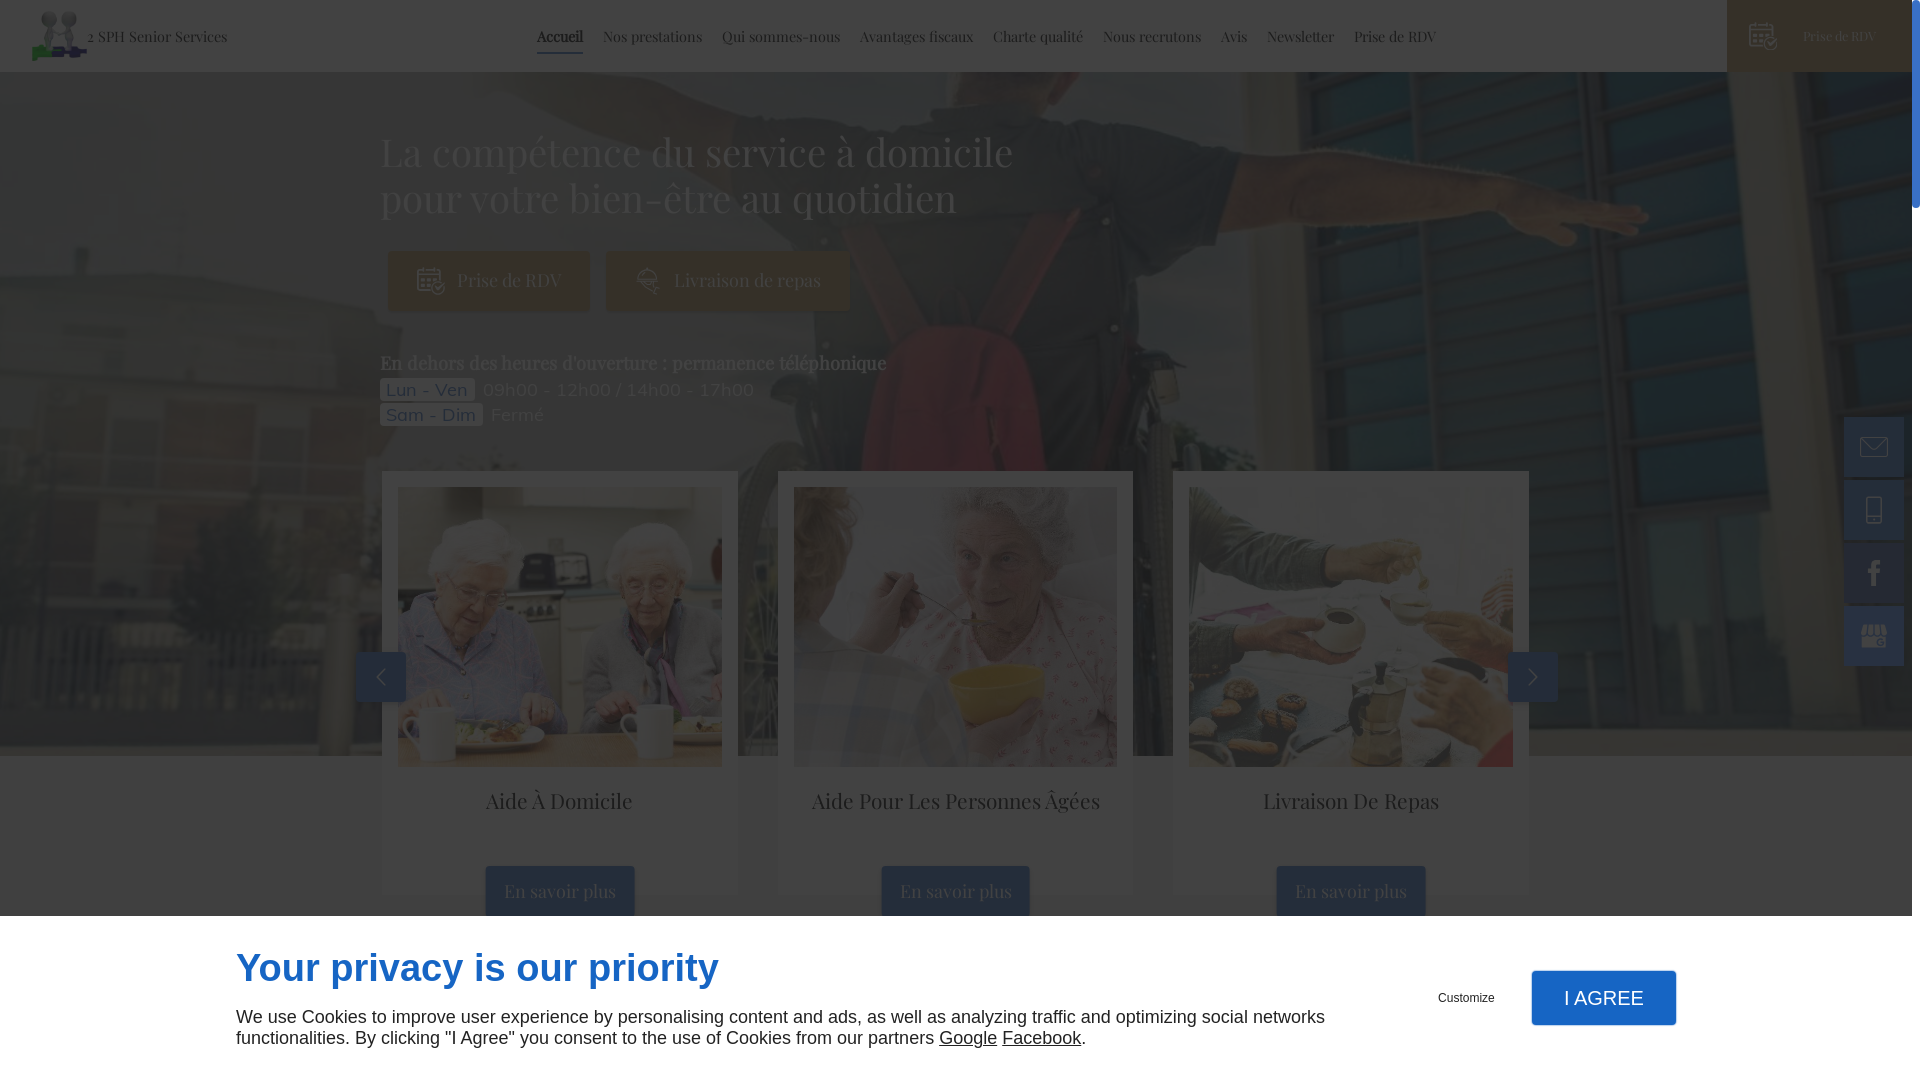  I want to click on Facebook, so click(1042, 1038).